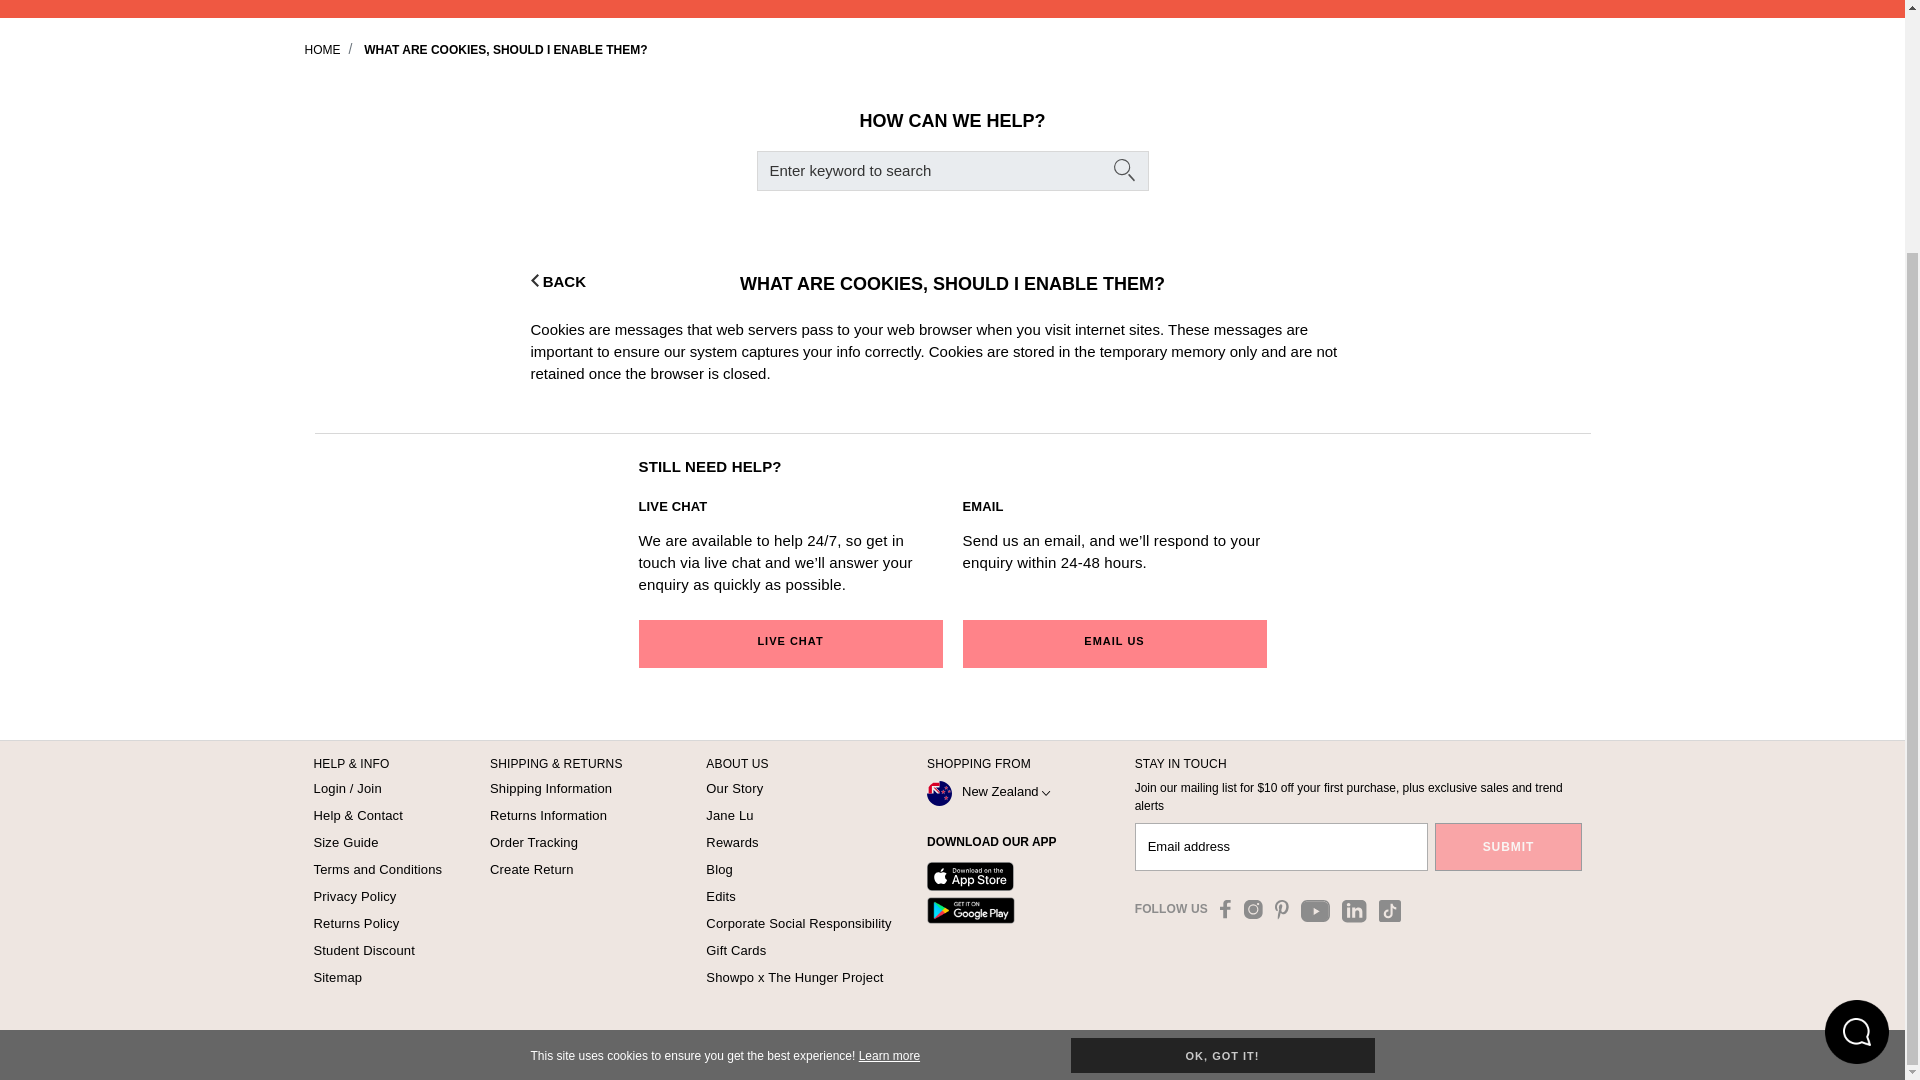 The image size is (1920, 1080). Describe the element at coordinates (338, 976) in the screenshot. I see `Sitemap` at that location.